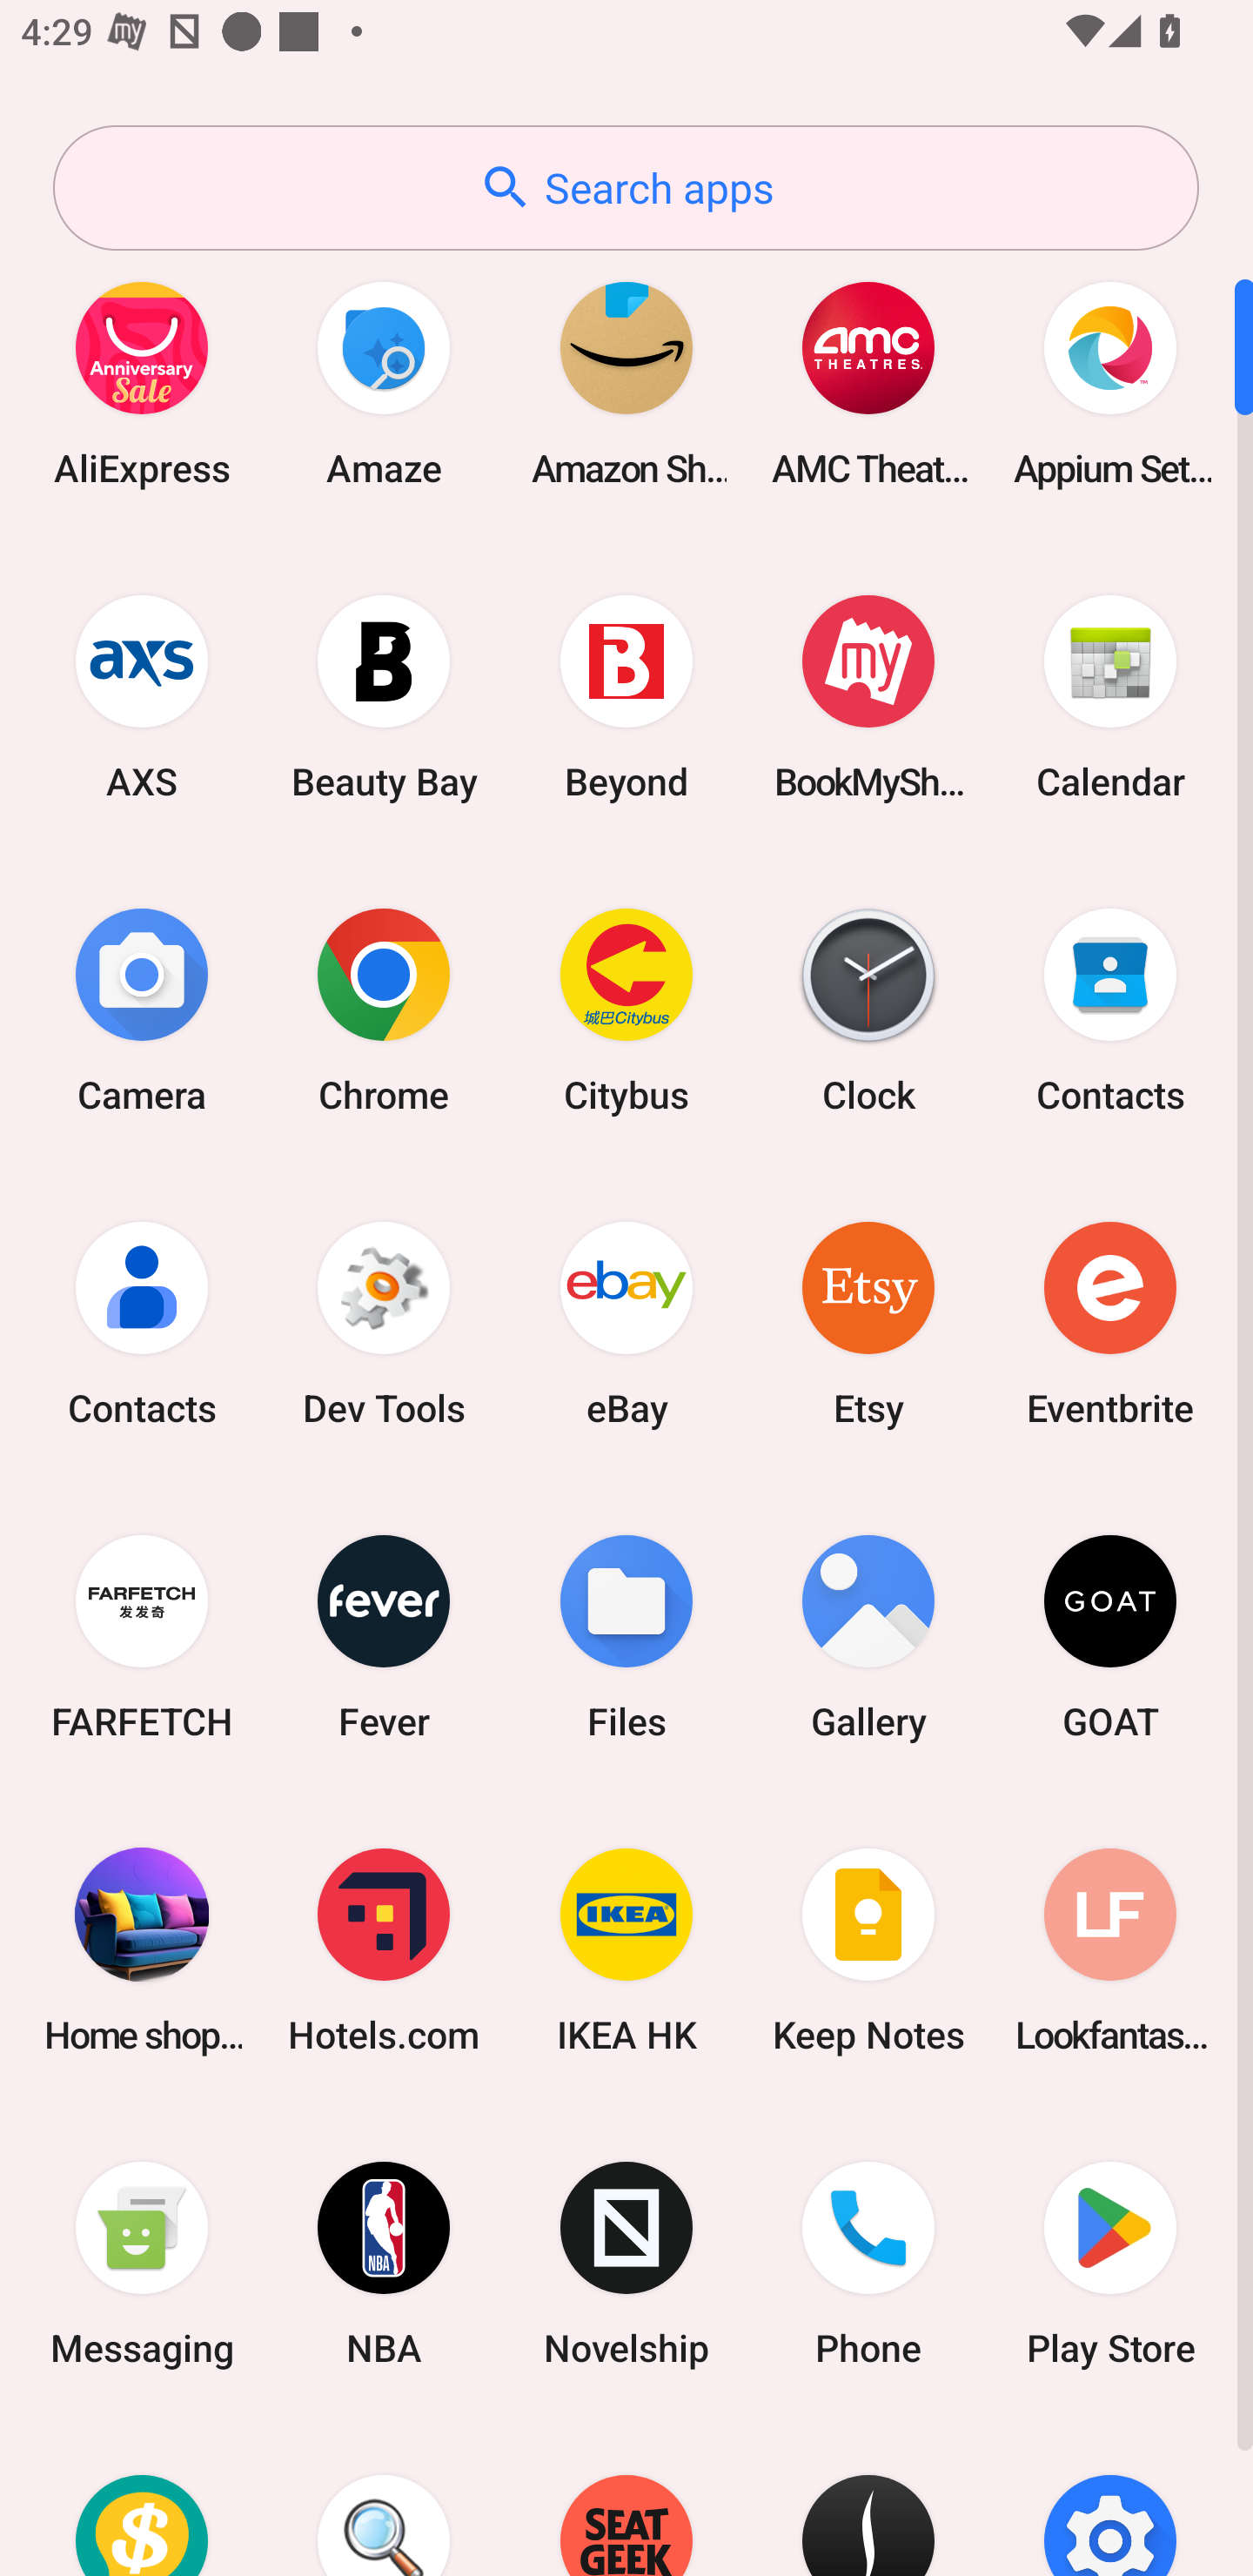 This screenshot has height=2576, width=1253. What do you see at coordinates (868, 1323) in the screenshot?
I see `Etsy` at bounding box center [868, 1323].